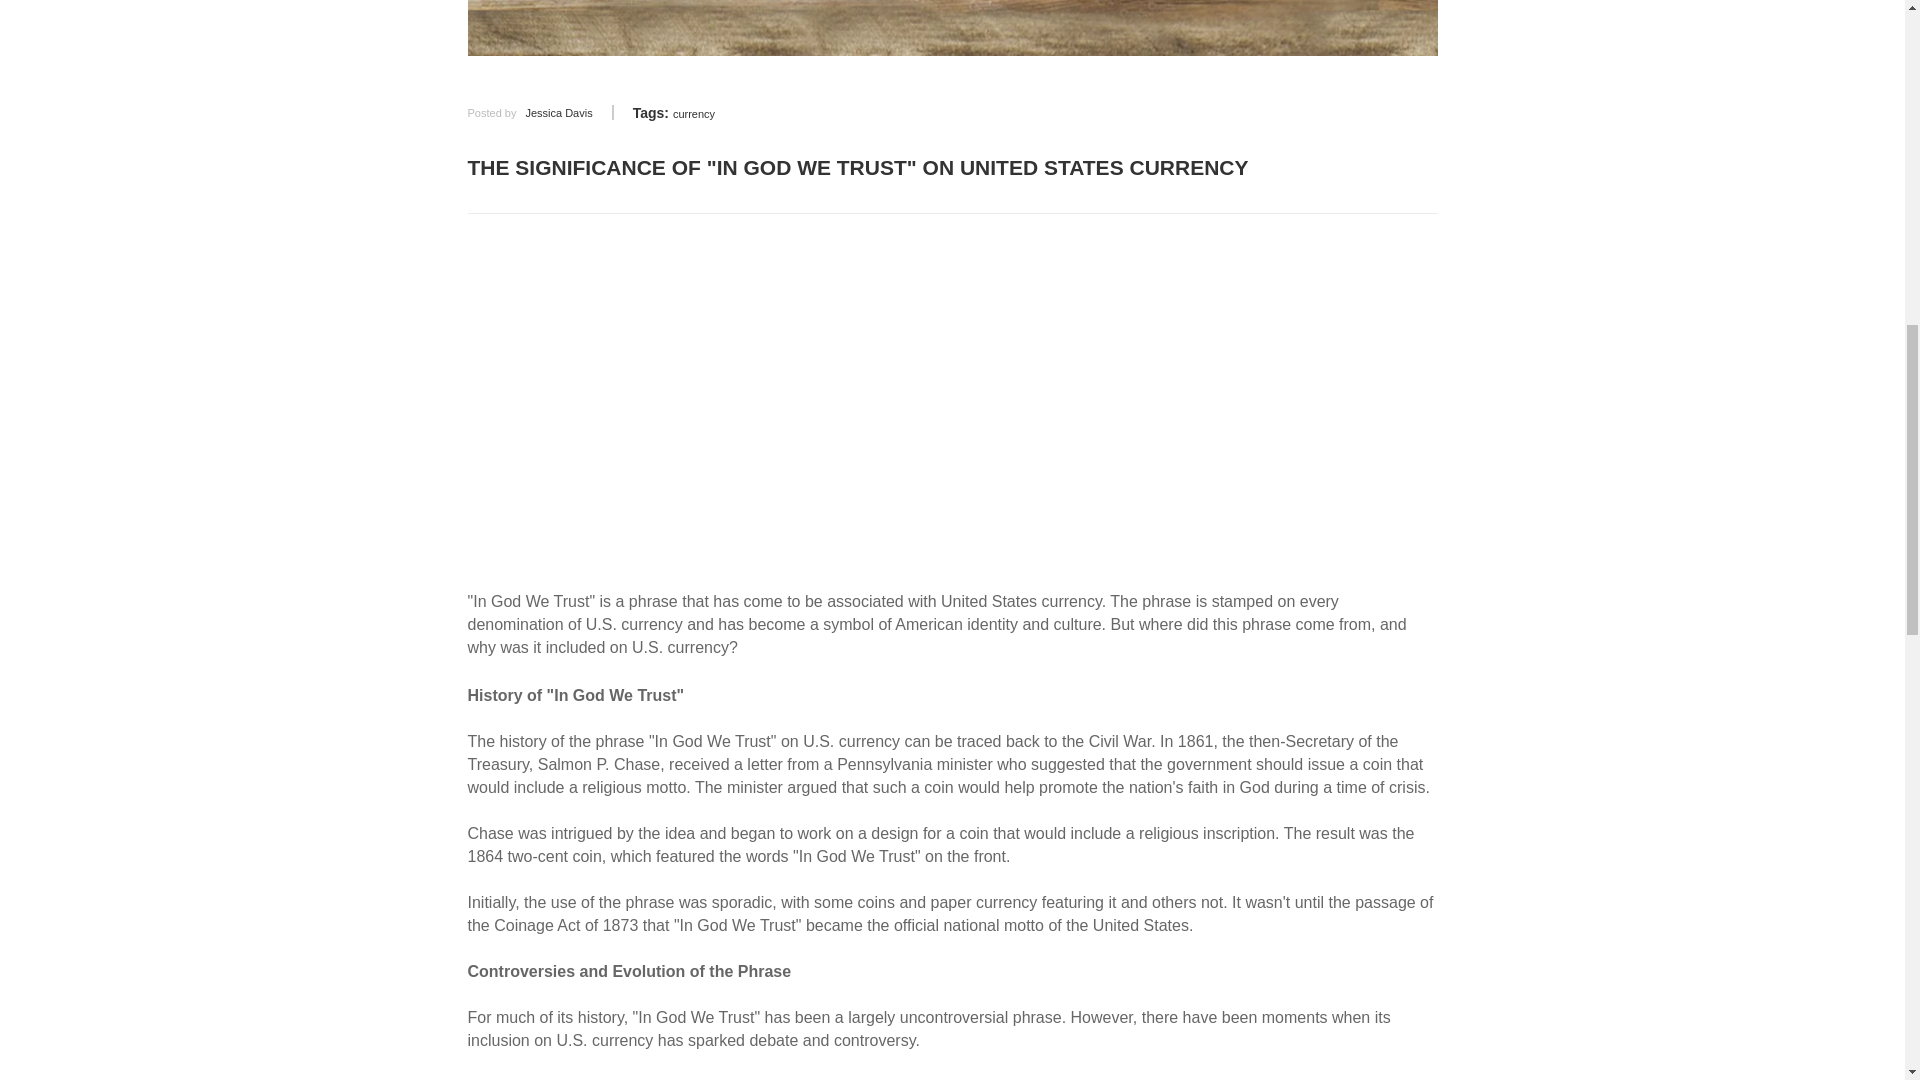 The image size is (1920, 1080). What do you see at coordinates (558, 112) in the screenshot?
I see `Jessica Davis` at bounding box center [558, 112].